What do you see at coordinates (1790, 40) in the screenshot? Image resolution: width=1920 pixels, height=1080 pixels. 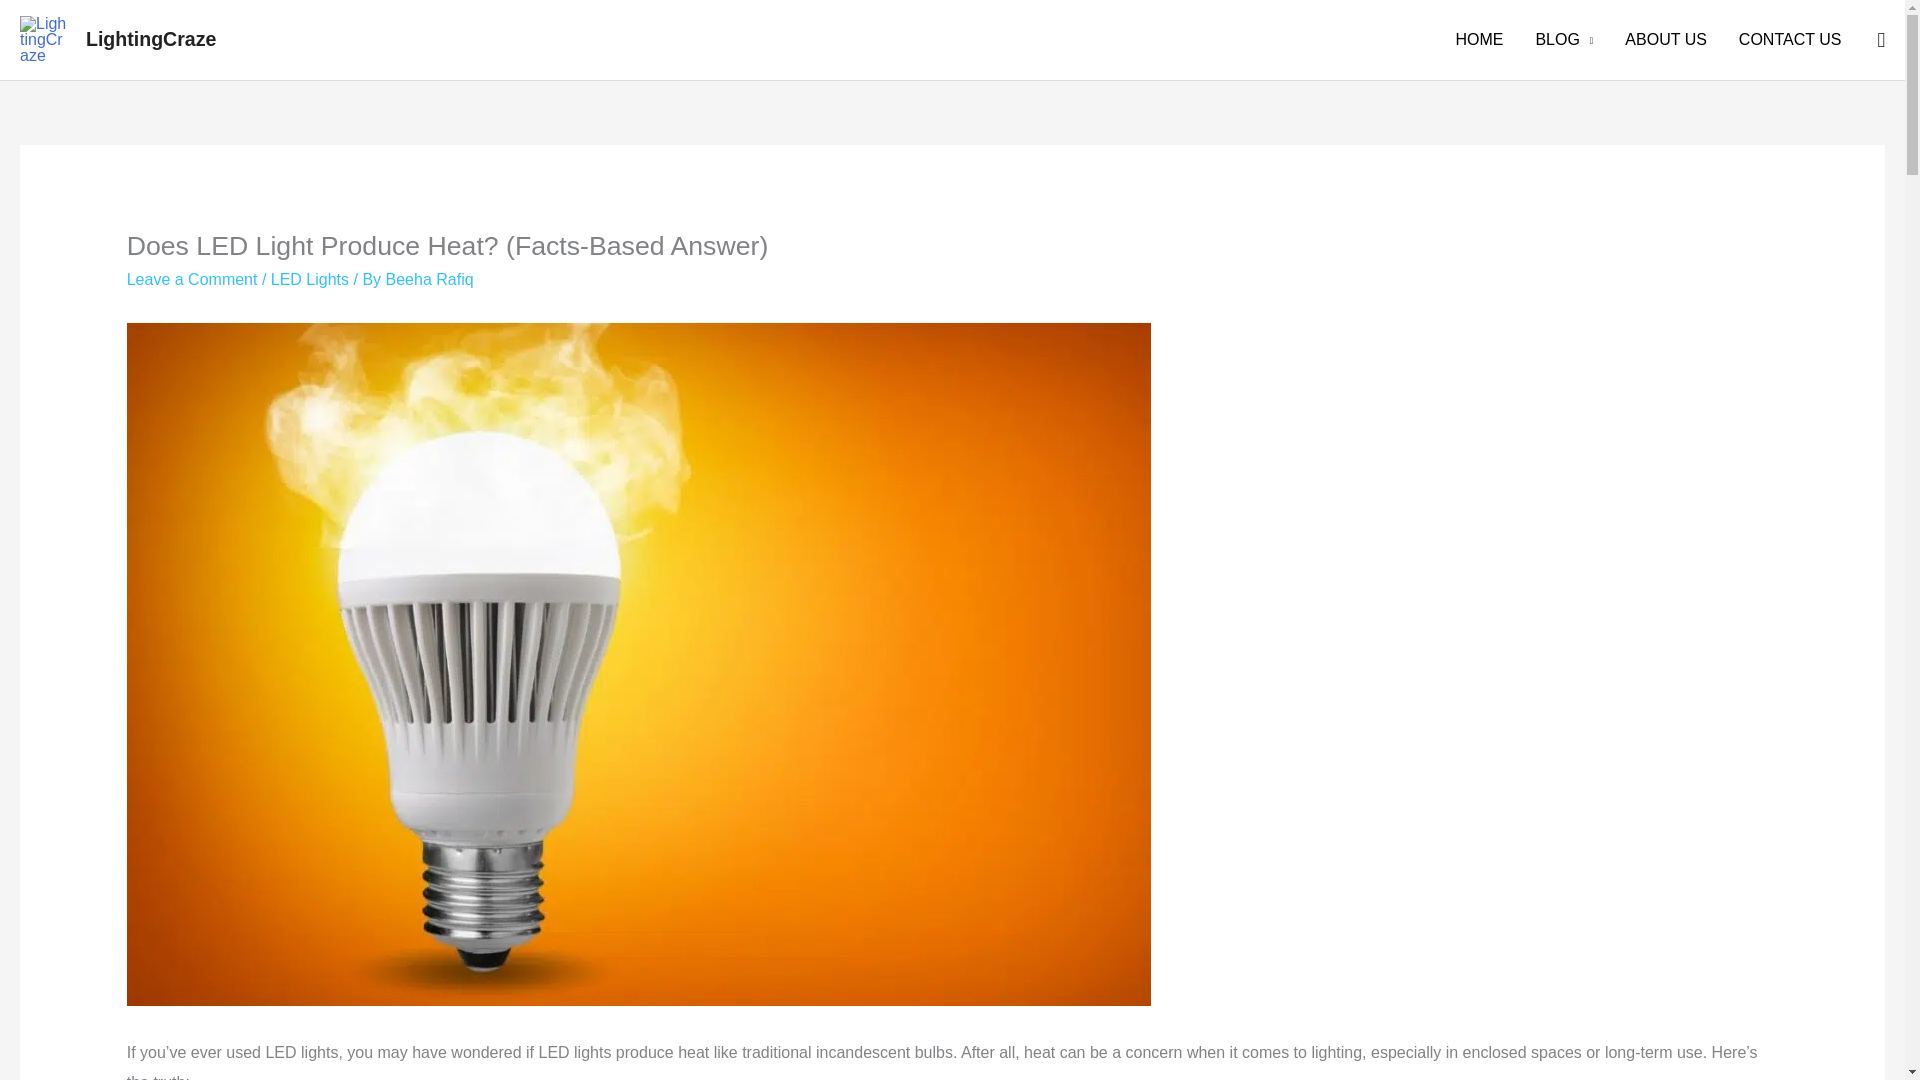 I see `CONTACT US` at bounding box center [1790, 40].